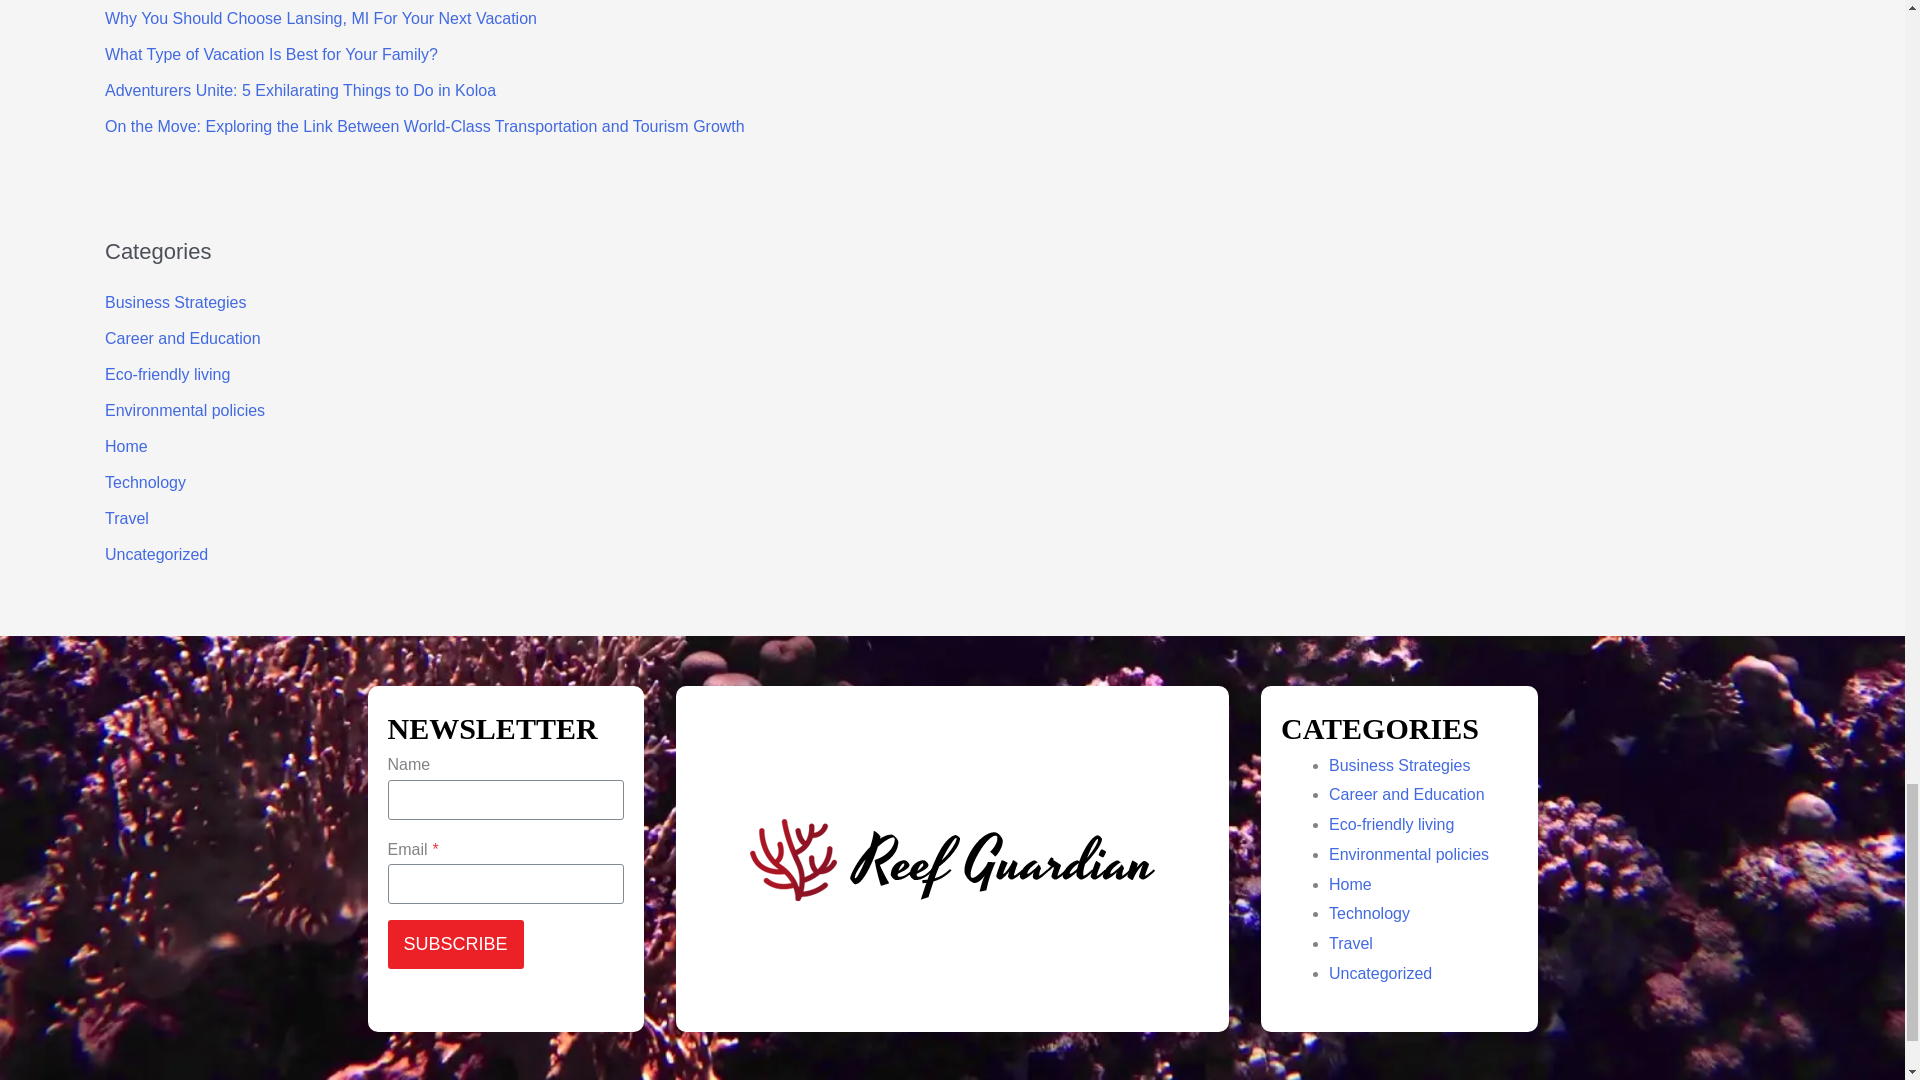  Describe the element at coordinates (175, 302) in the screenshot. I see `Business Strategies` at that location.